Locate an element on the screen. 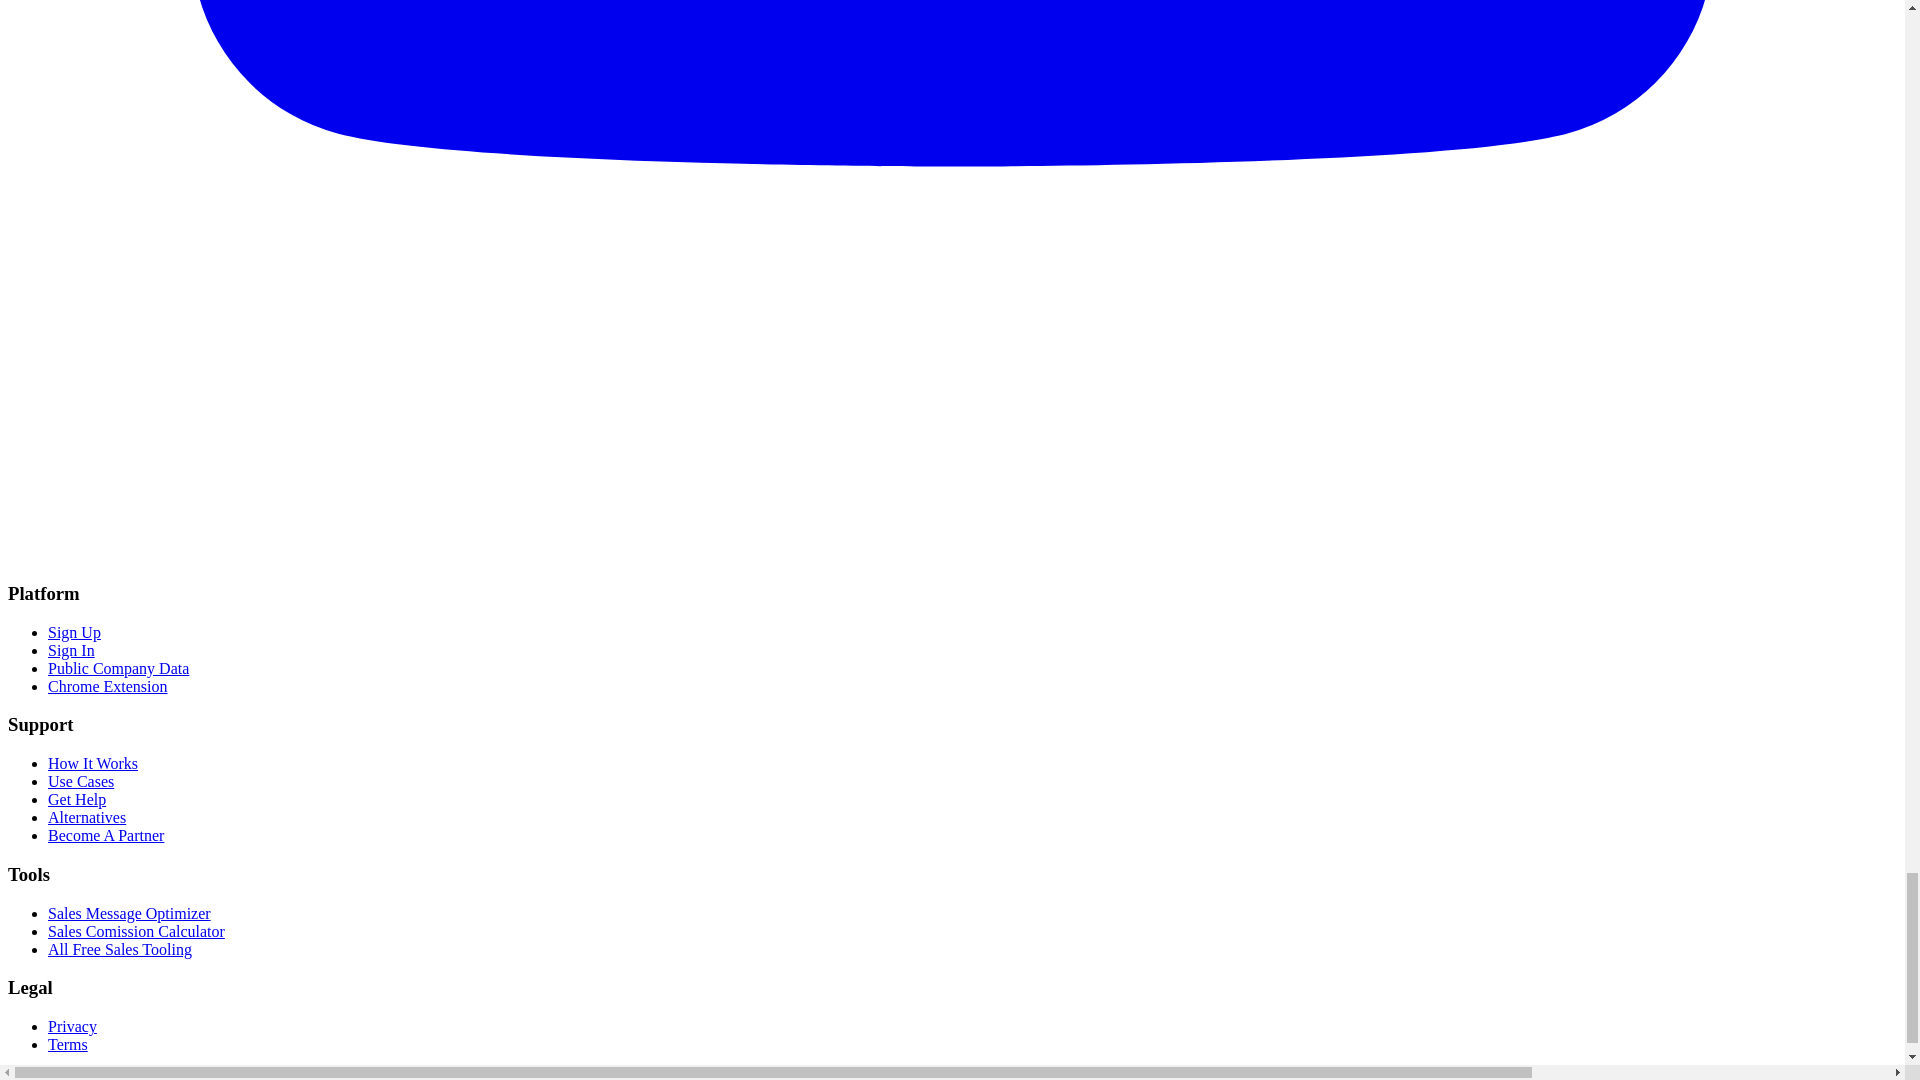  Sales Comission Calculator is located at coordinates (136, 931).